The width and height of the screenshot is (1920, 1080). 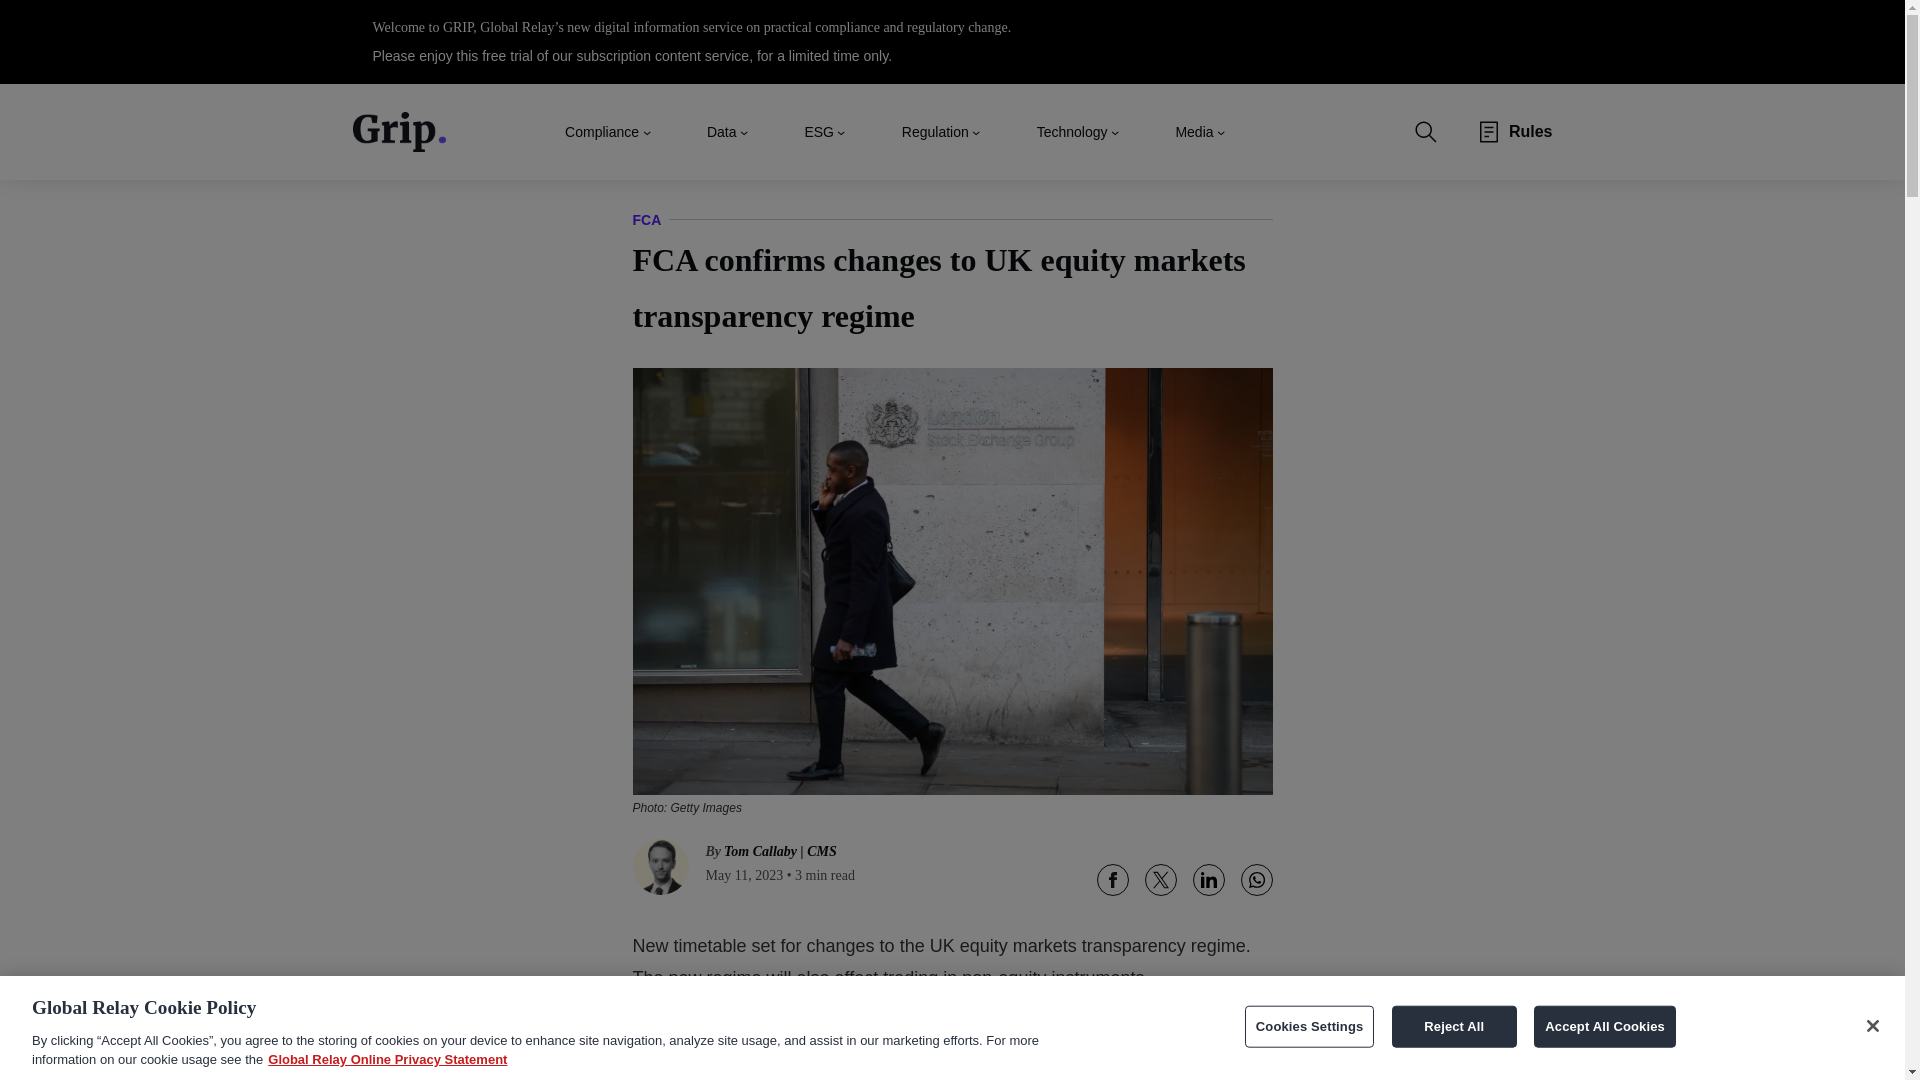 What do you see at coordinates (818, 131) in the screenshot?
I see `ESG` at bounding box center [818, 131].